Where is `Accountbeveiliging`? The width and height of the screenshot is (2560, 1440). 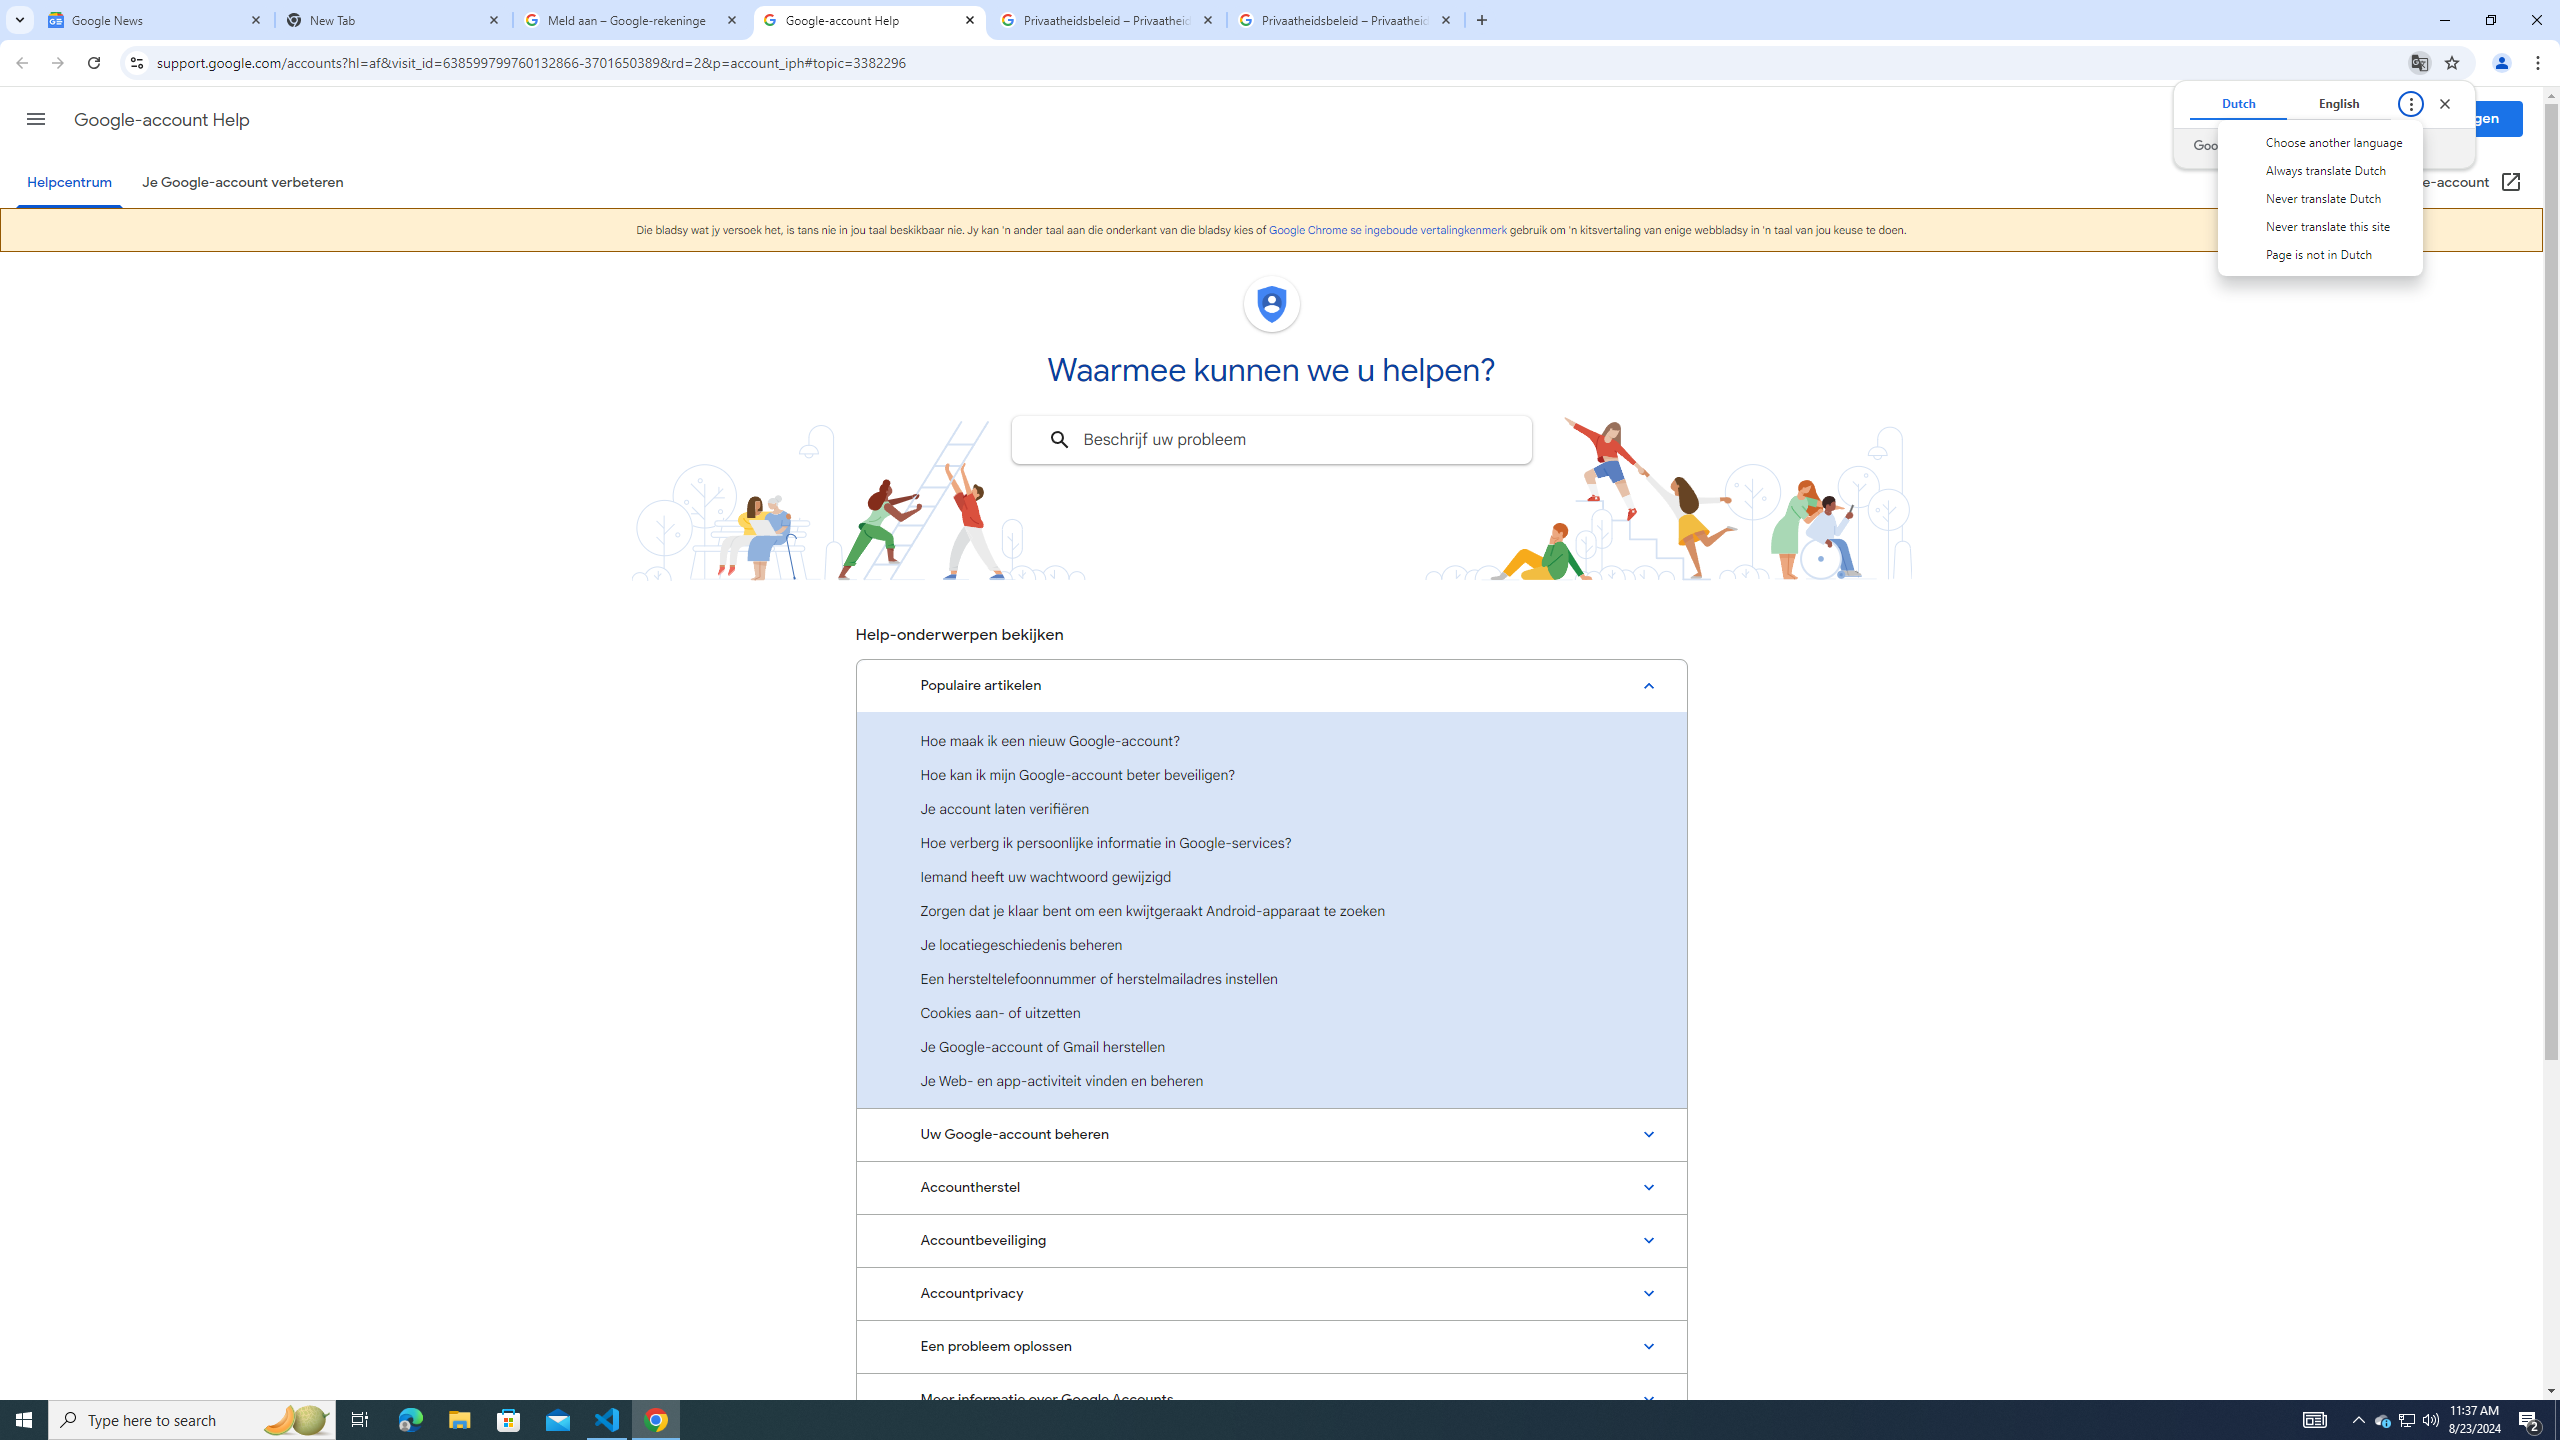
Accountbeveiliging is located at coordinates (1271, 1241).